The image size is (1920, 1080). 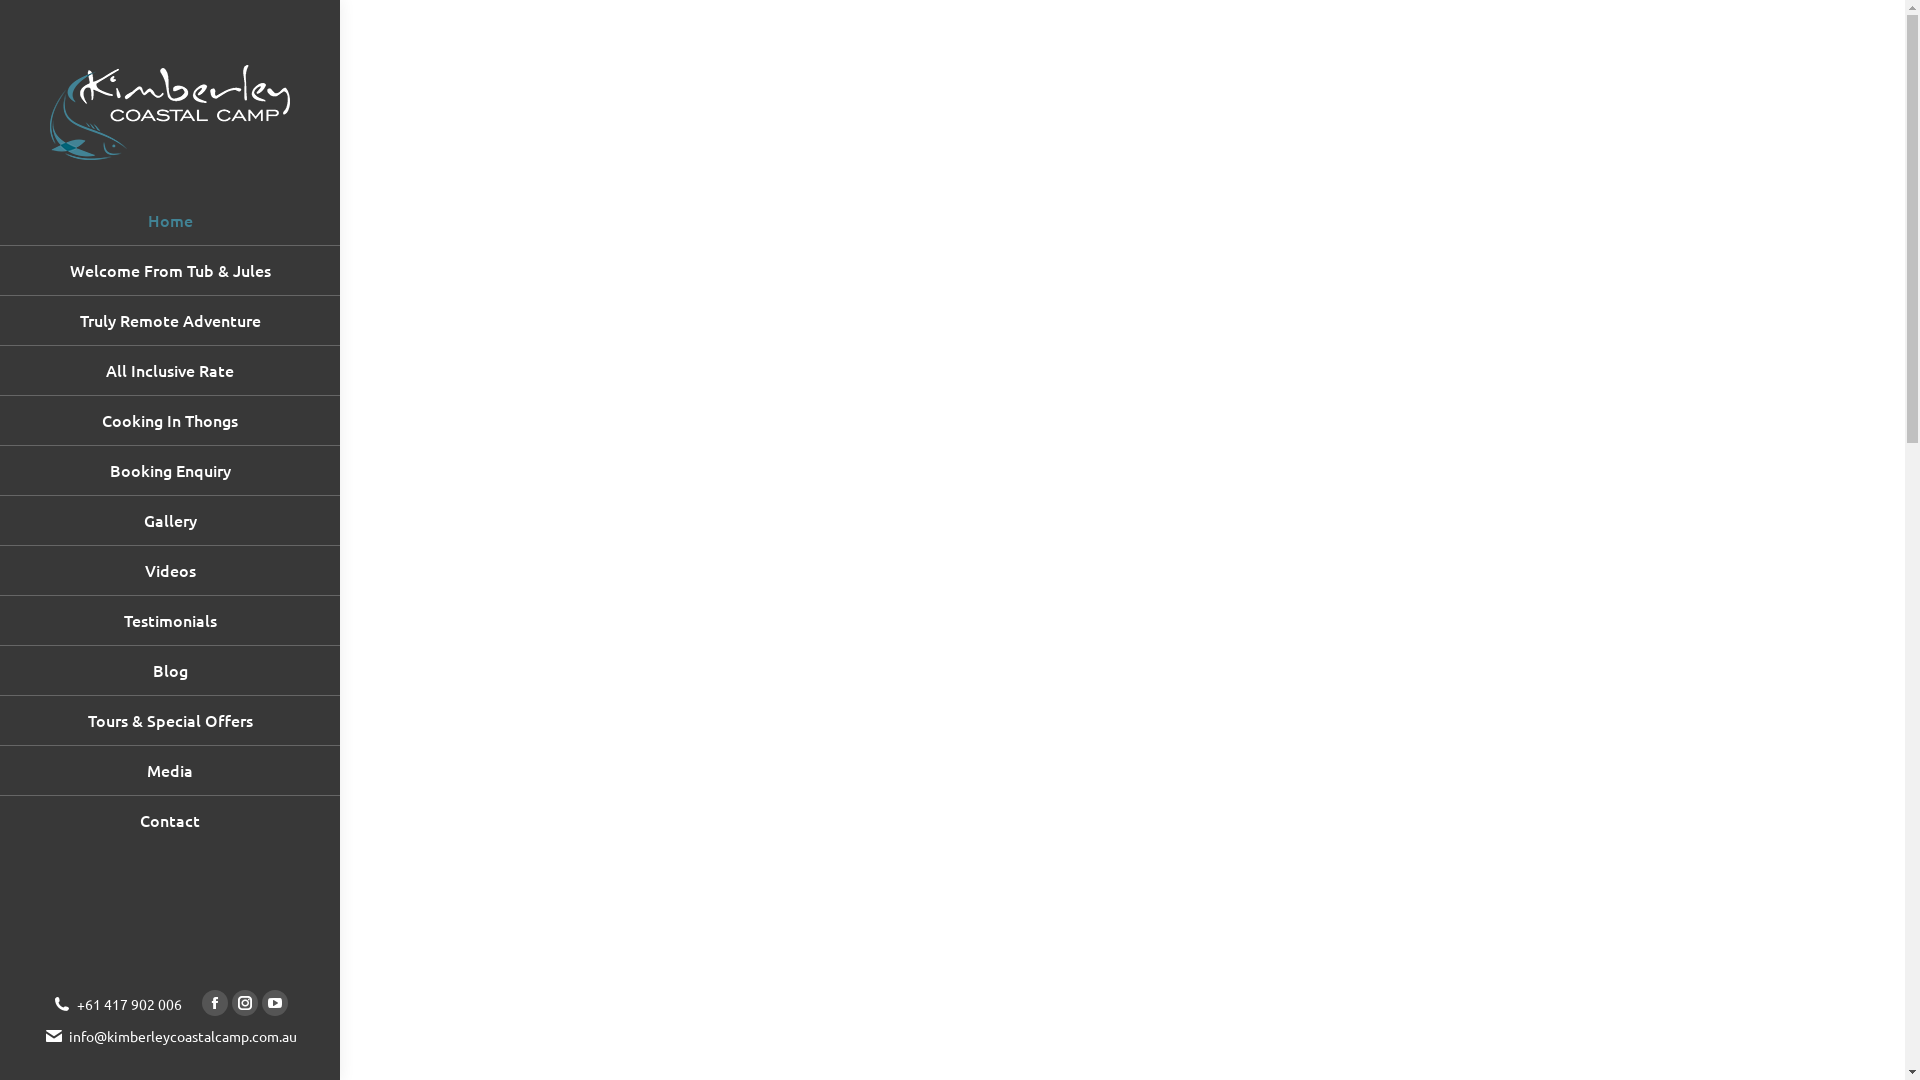 What do you see at coordinates (170, 670) in the screenshot?
I see `Blog` at bounding box center [170, 670].